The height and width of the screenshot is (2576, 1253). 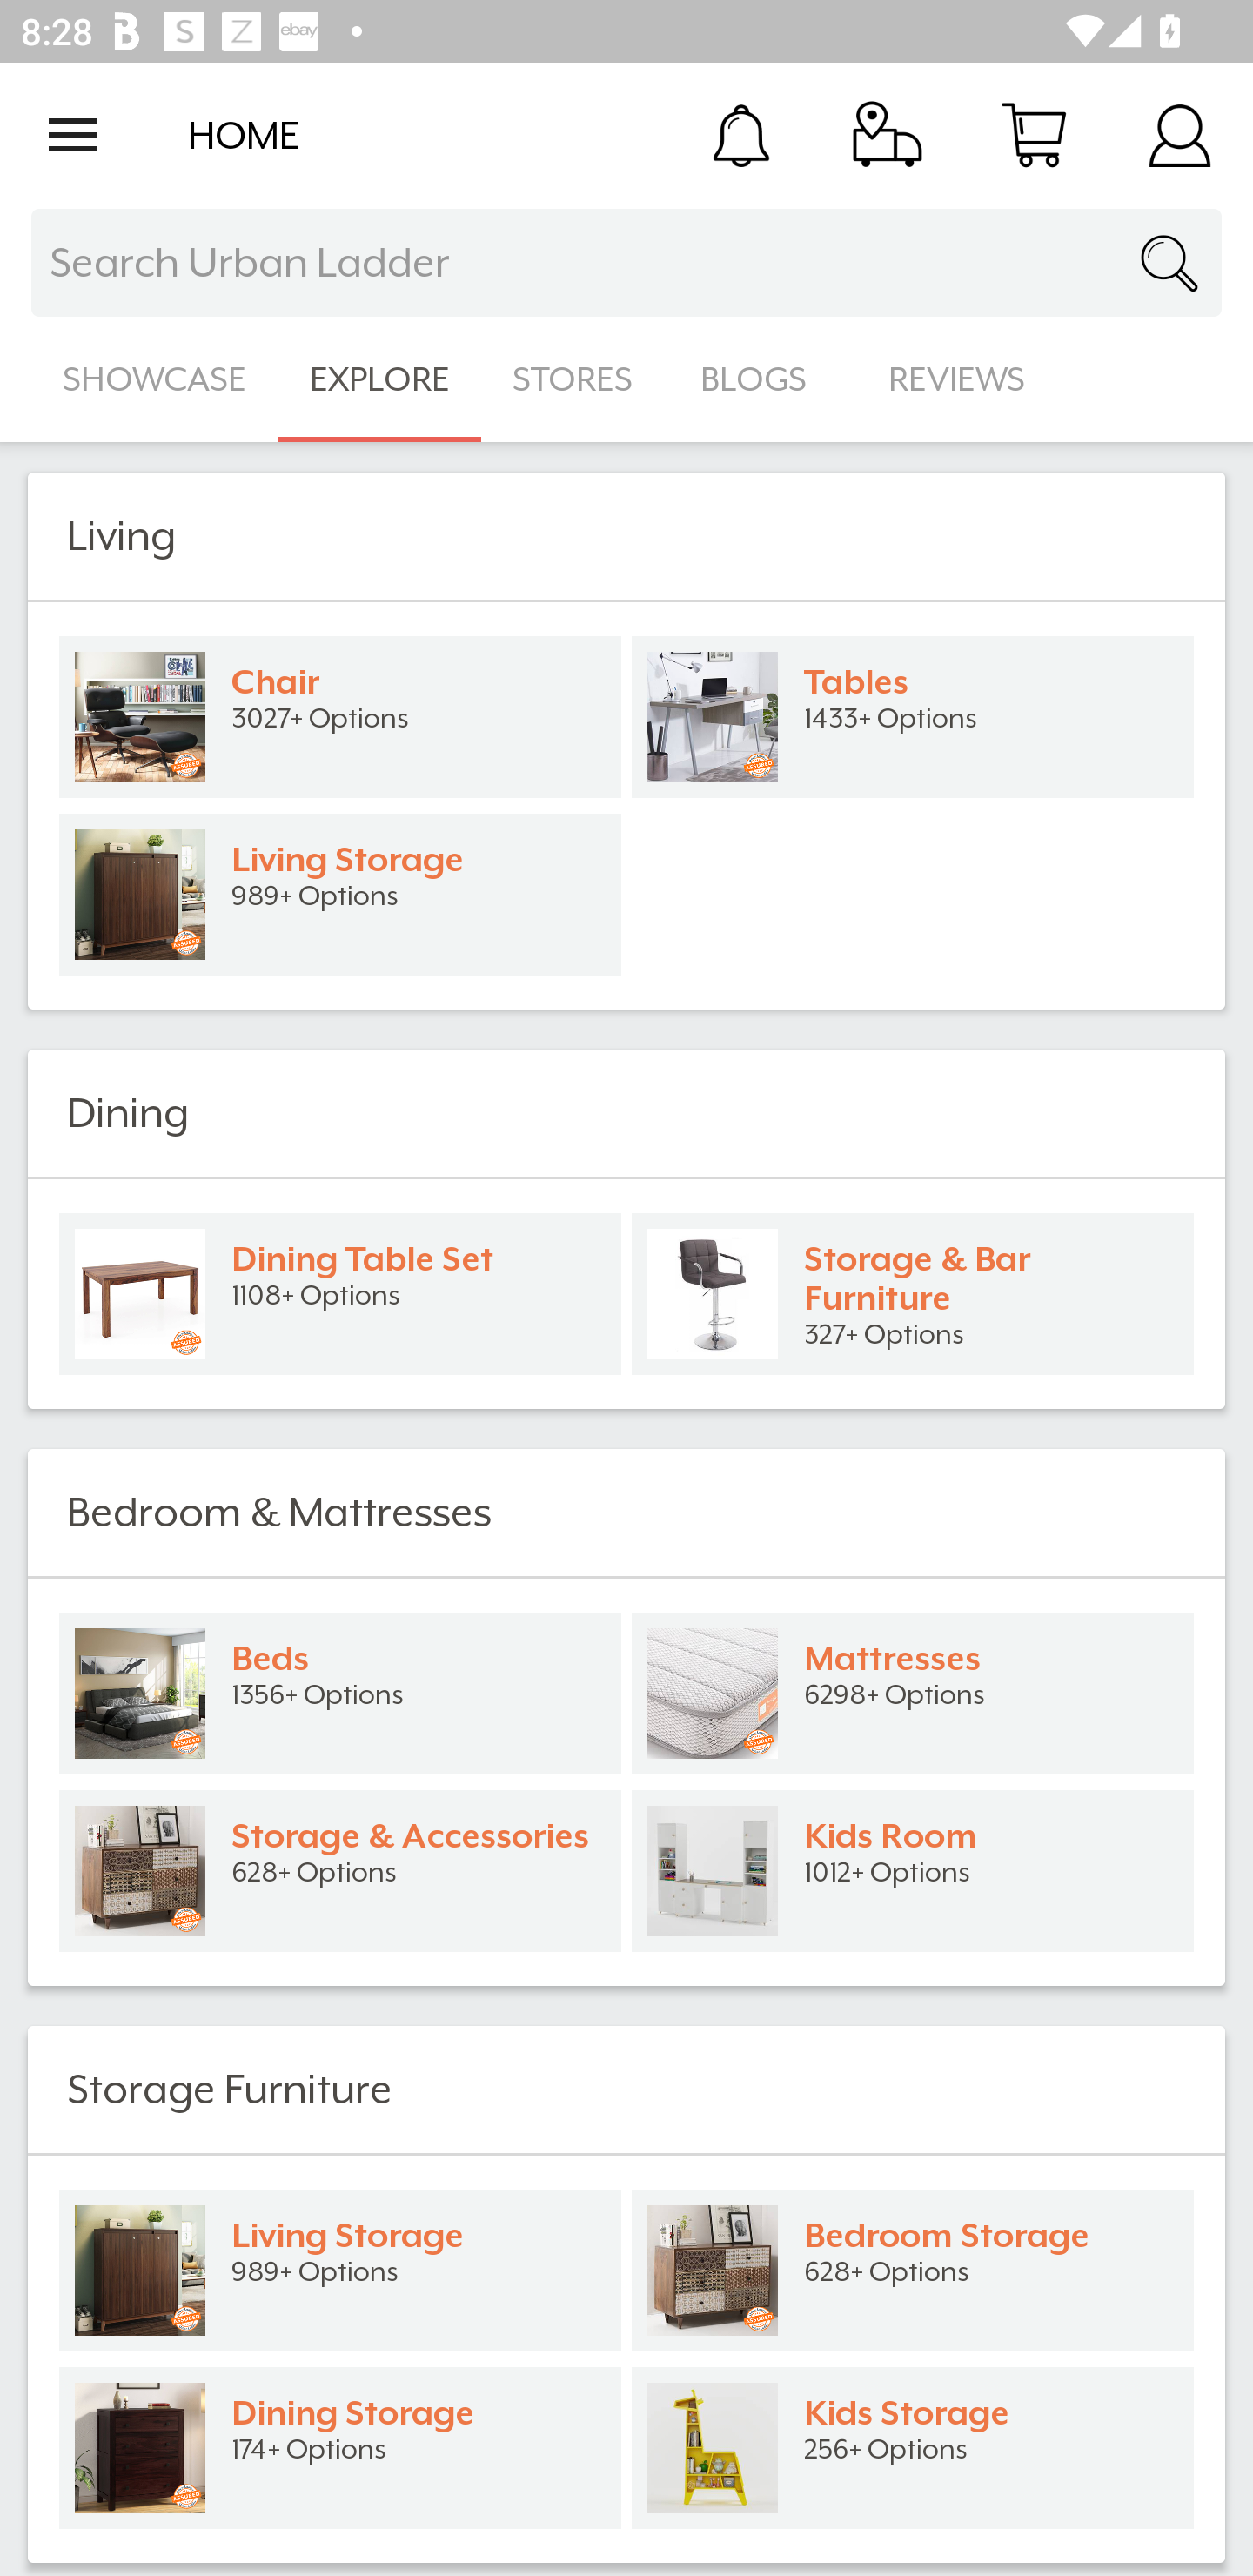 What do you see at coordinates (339, 1871) in the screenshot?
I see `Storage & Accessories 628+ Options` at bounding box center [339, 1871].